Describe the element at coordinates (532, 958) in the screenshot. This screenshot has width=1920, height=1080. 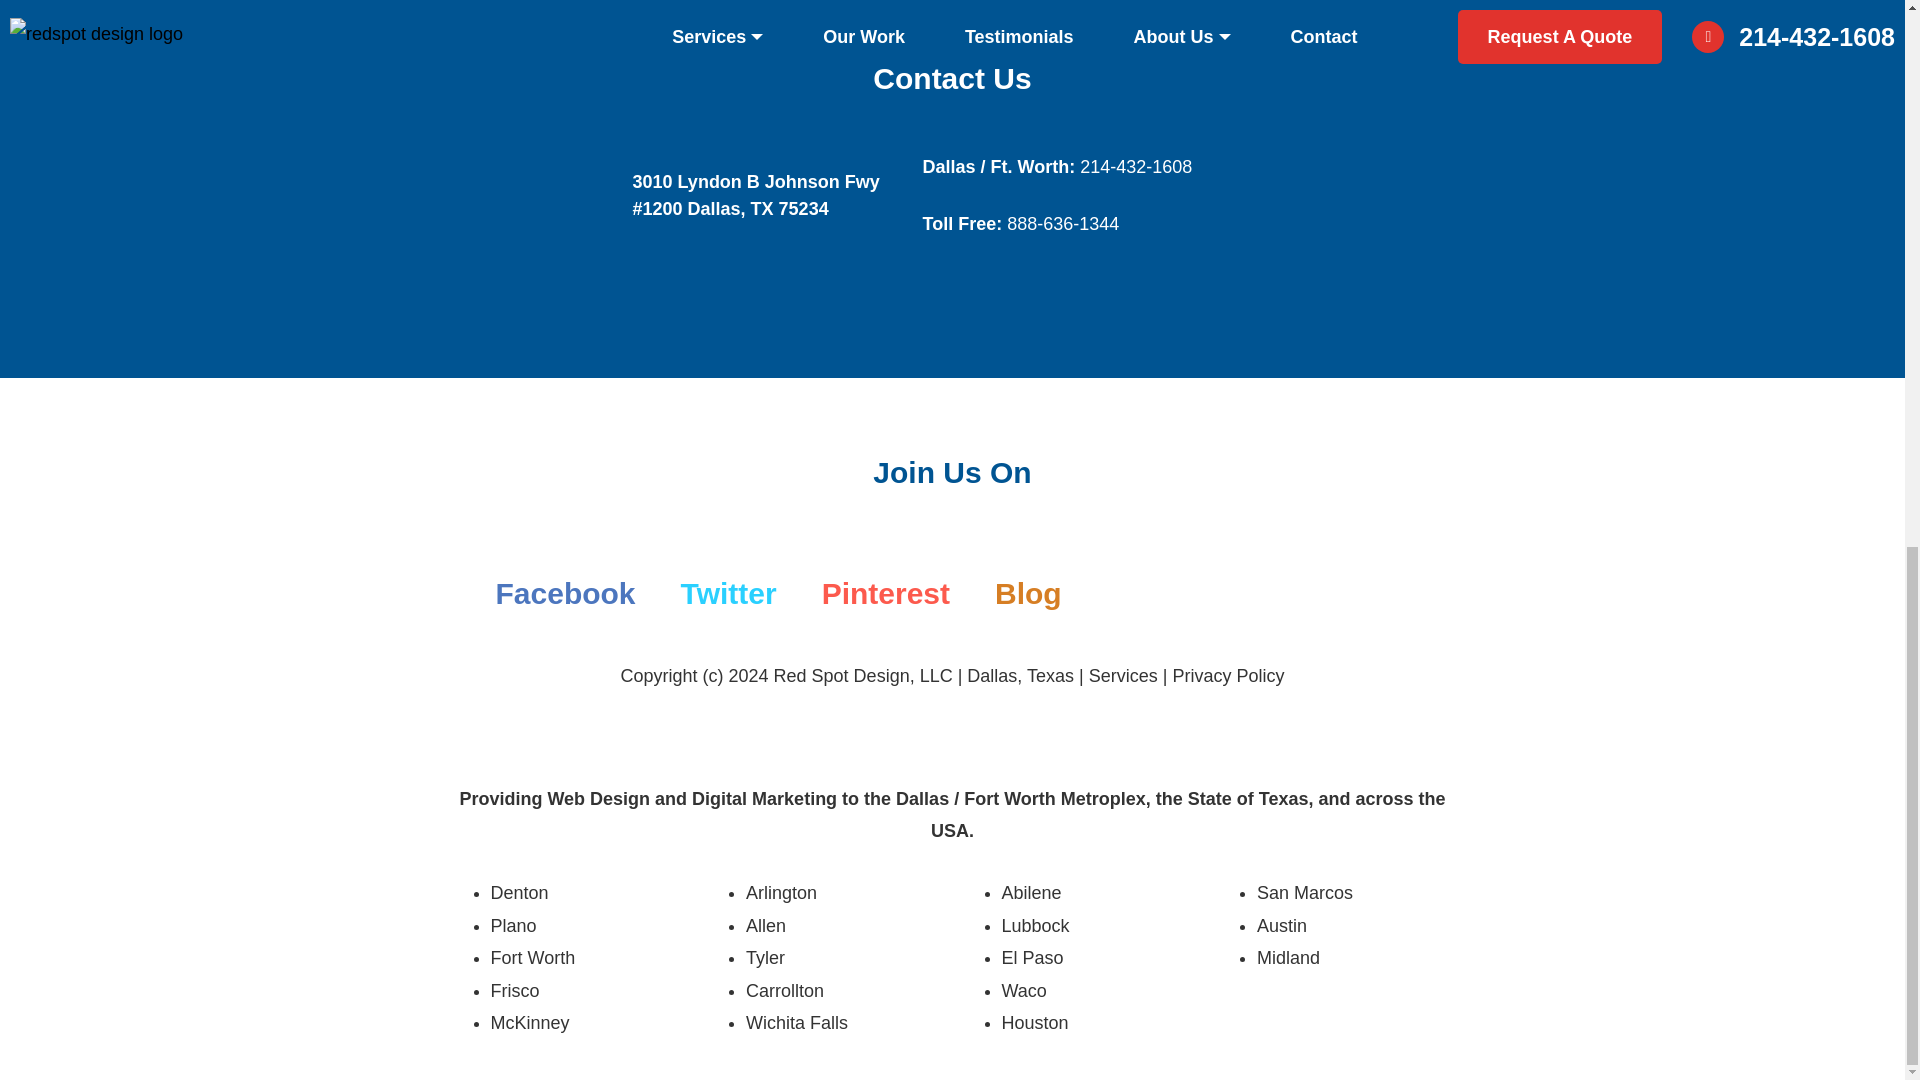
I see `Web Design Firm Fort Worth Texas` at that location.